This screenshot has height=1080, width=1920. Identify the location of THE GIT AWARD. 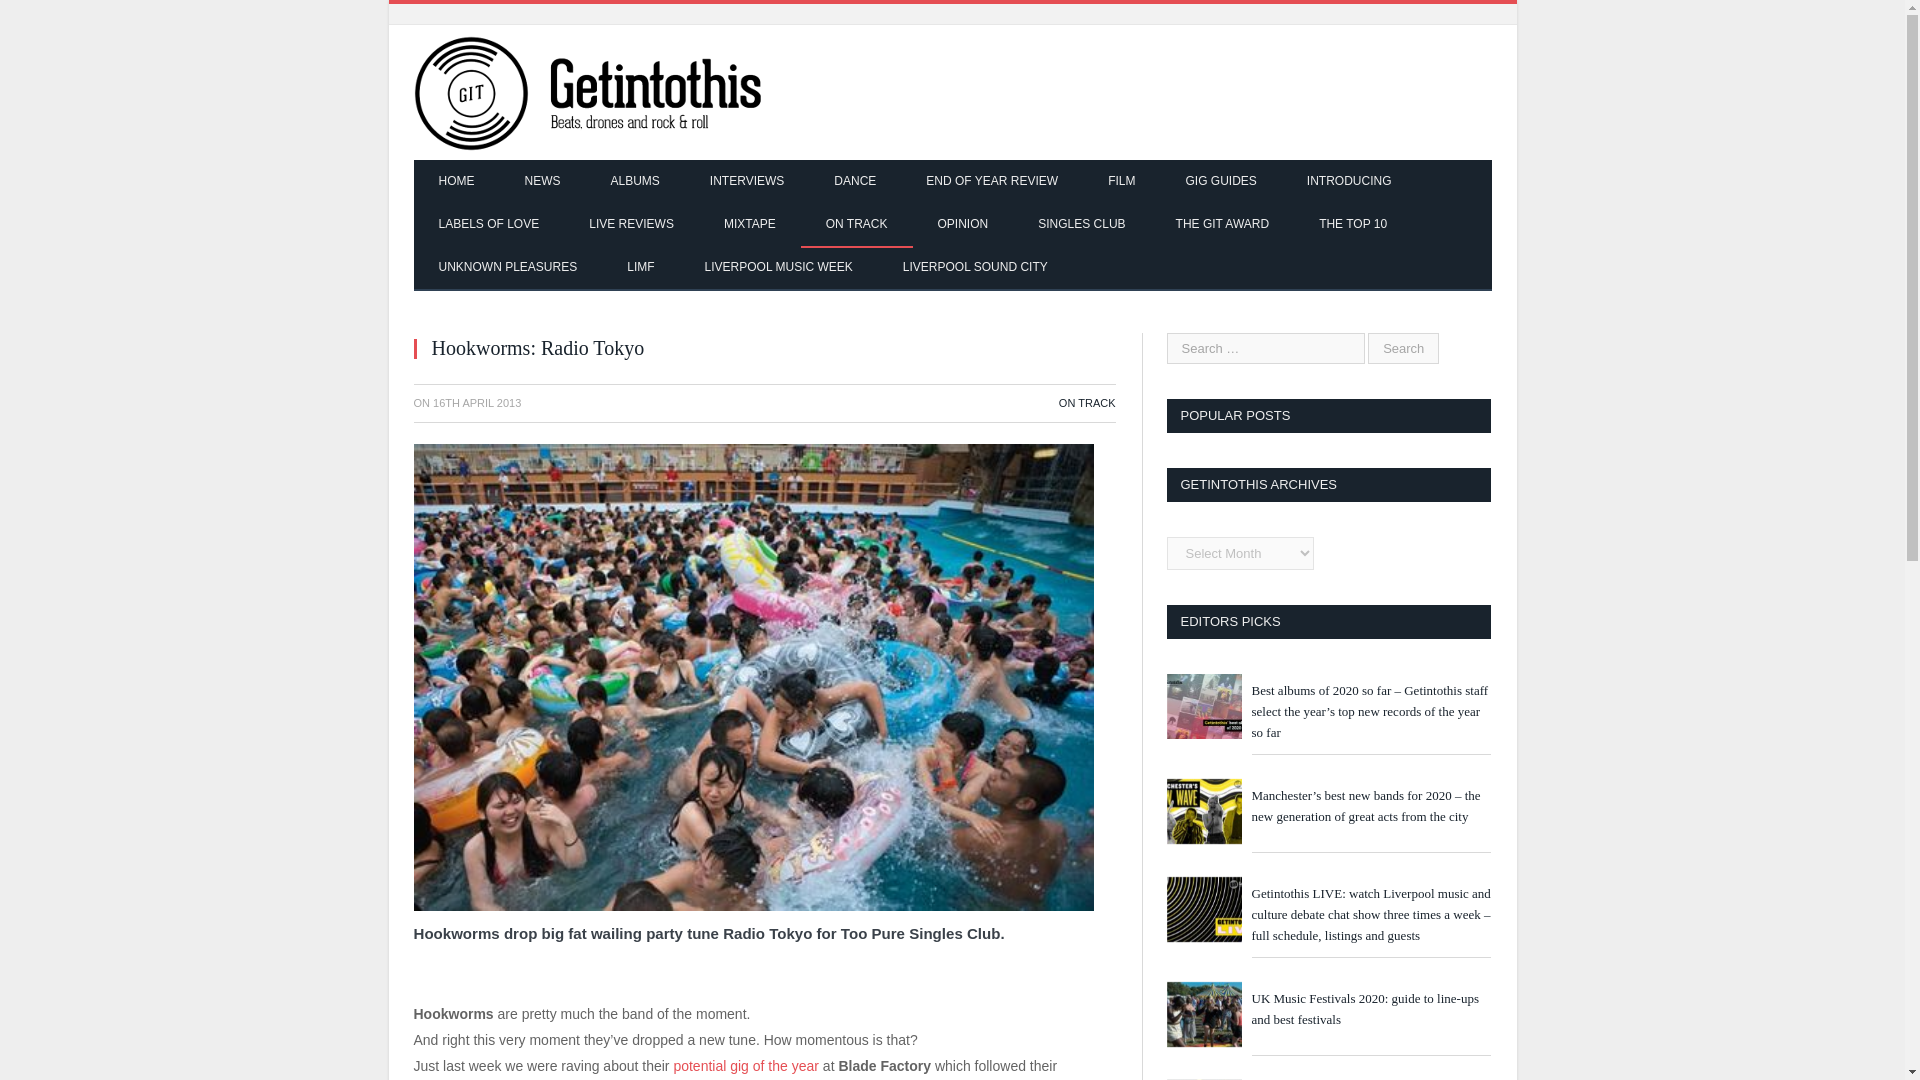
(1222, 226).